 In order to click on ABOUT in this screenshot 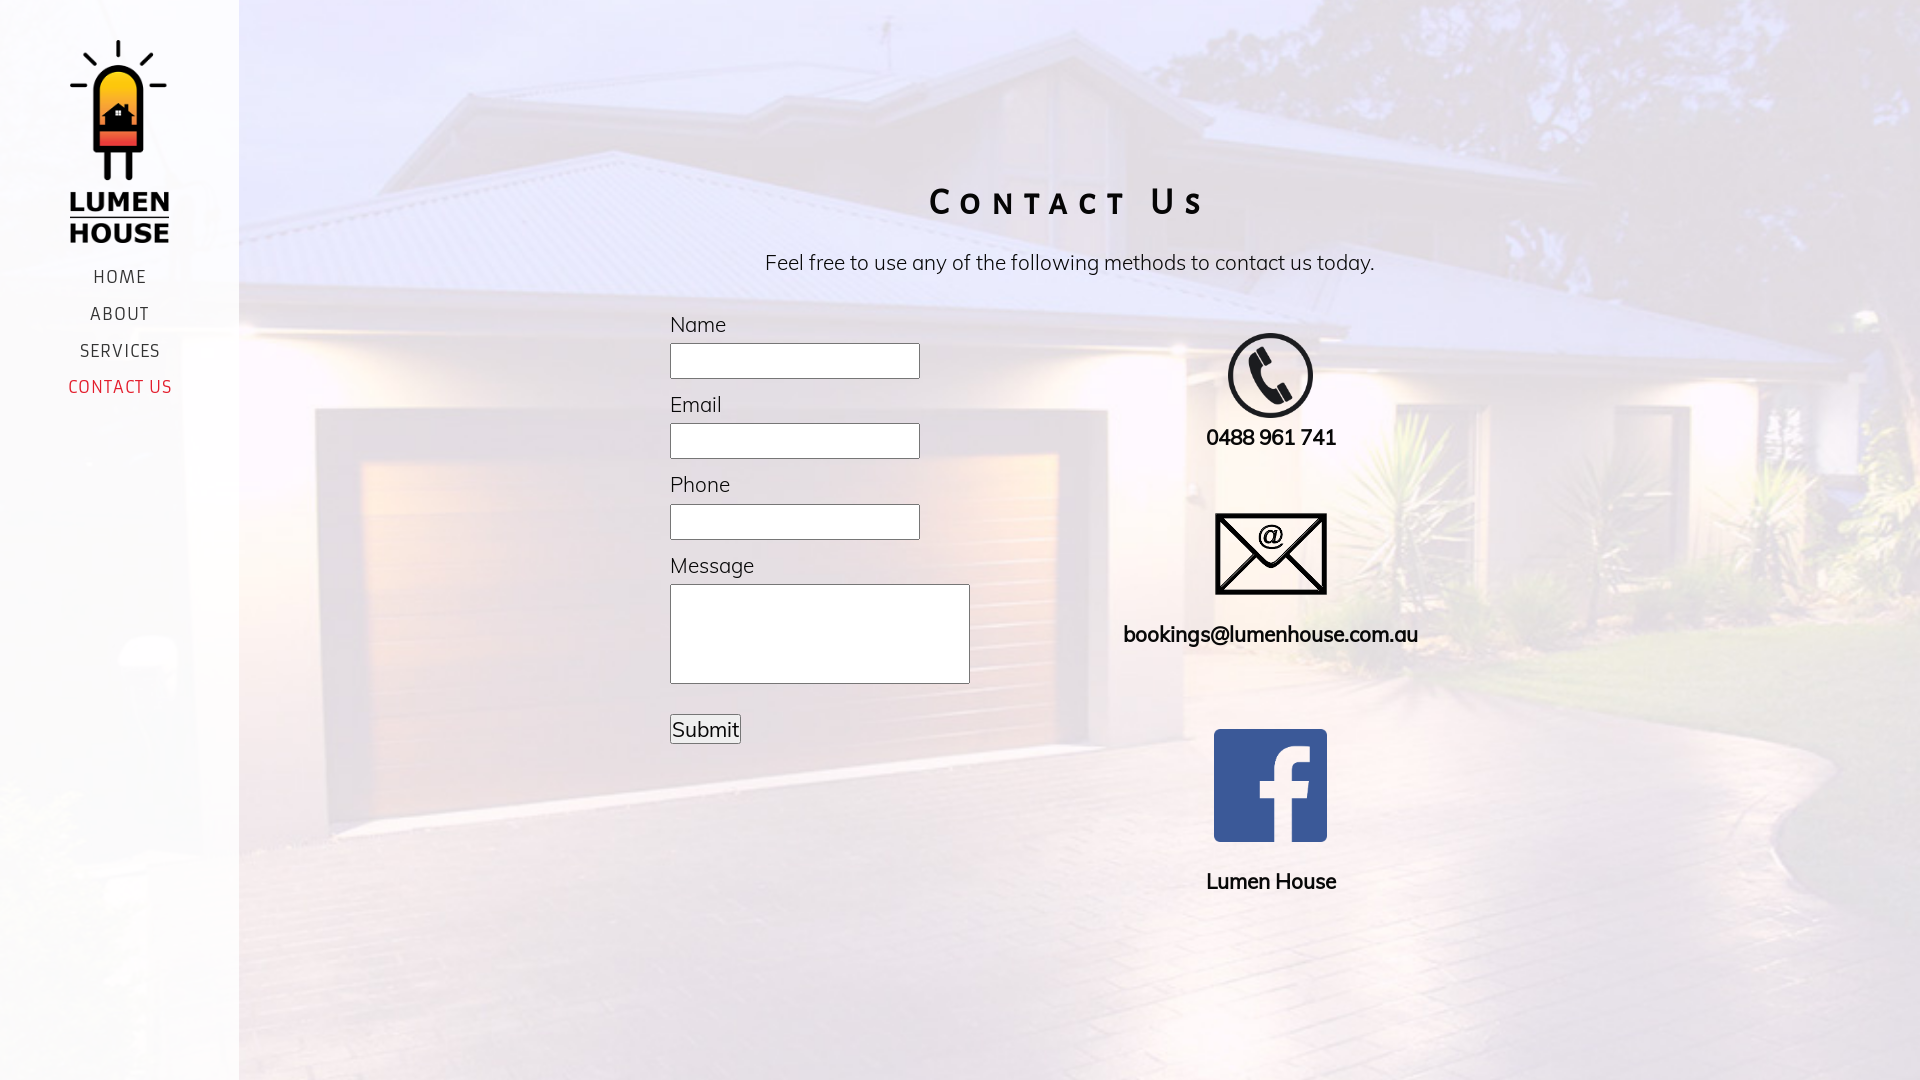, I will do `click(120, 314)`.